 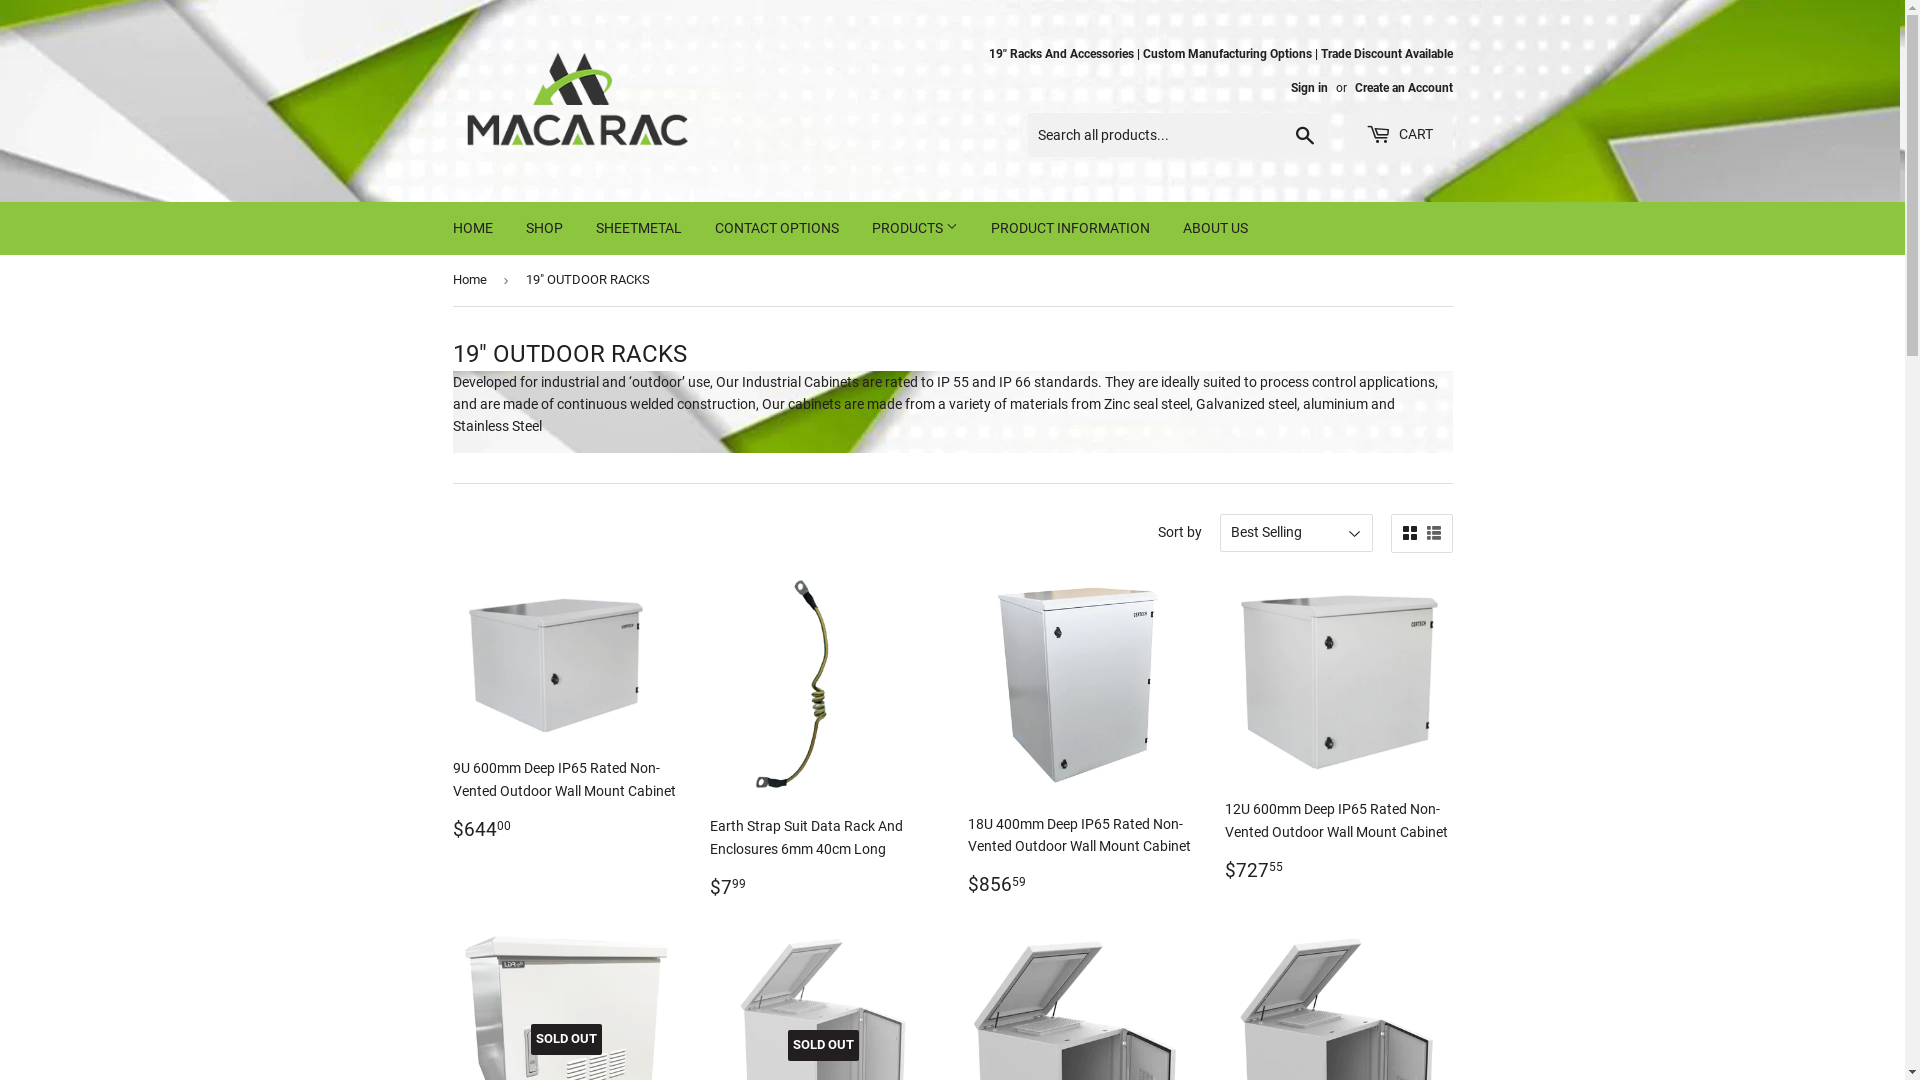 I want to click on HOME, so click(x=473, y=228).